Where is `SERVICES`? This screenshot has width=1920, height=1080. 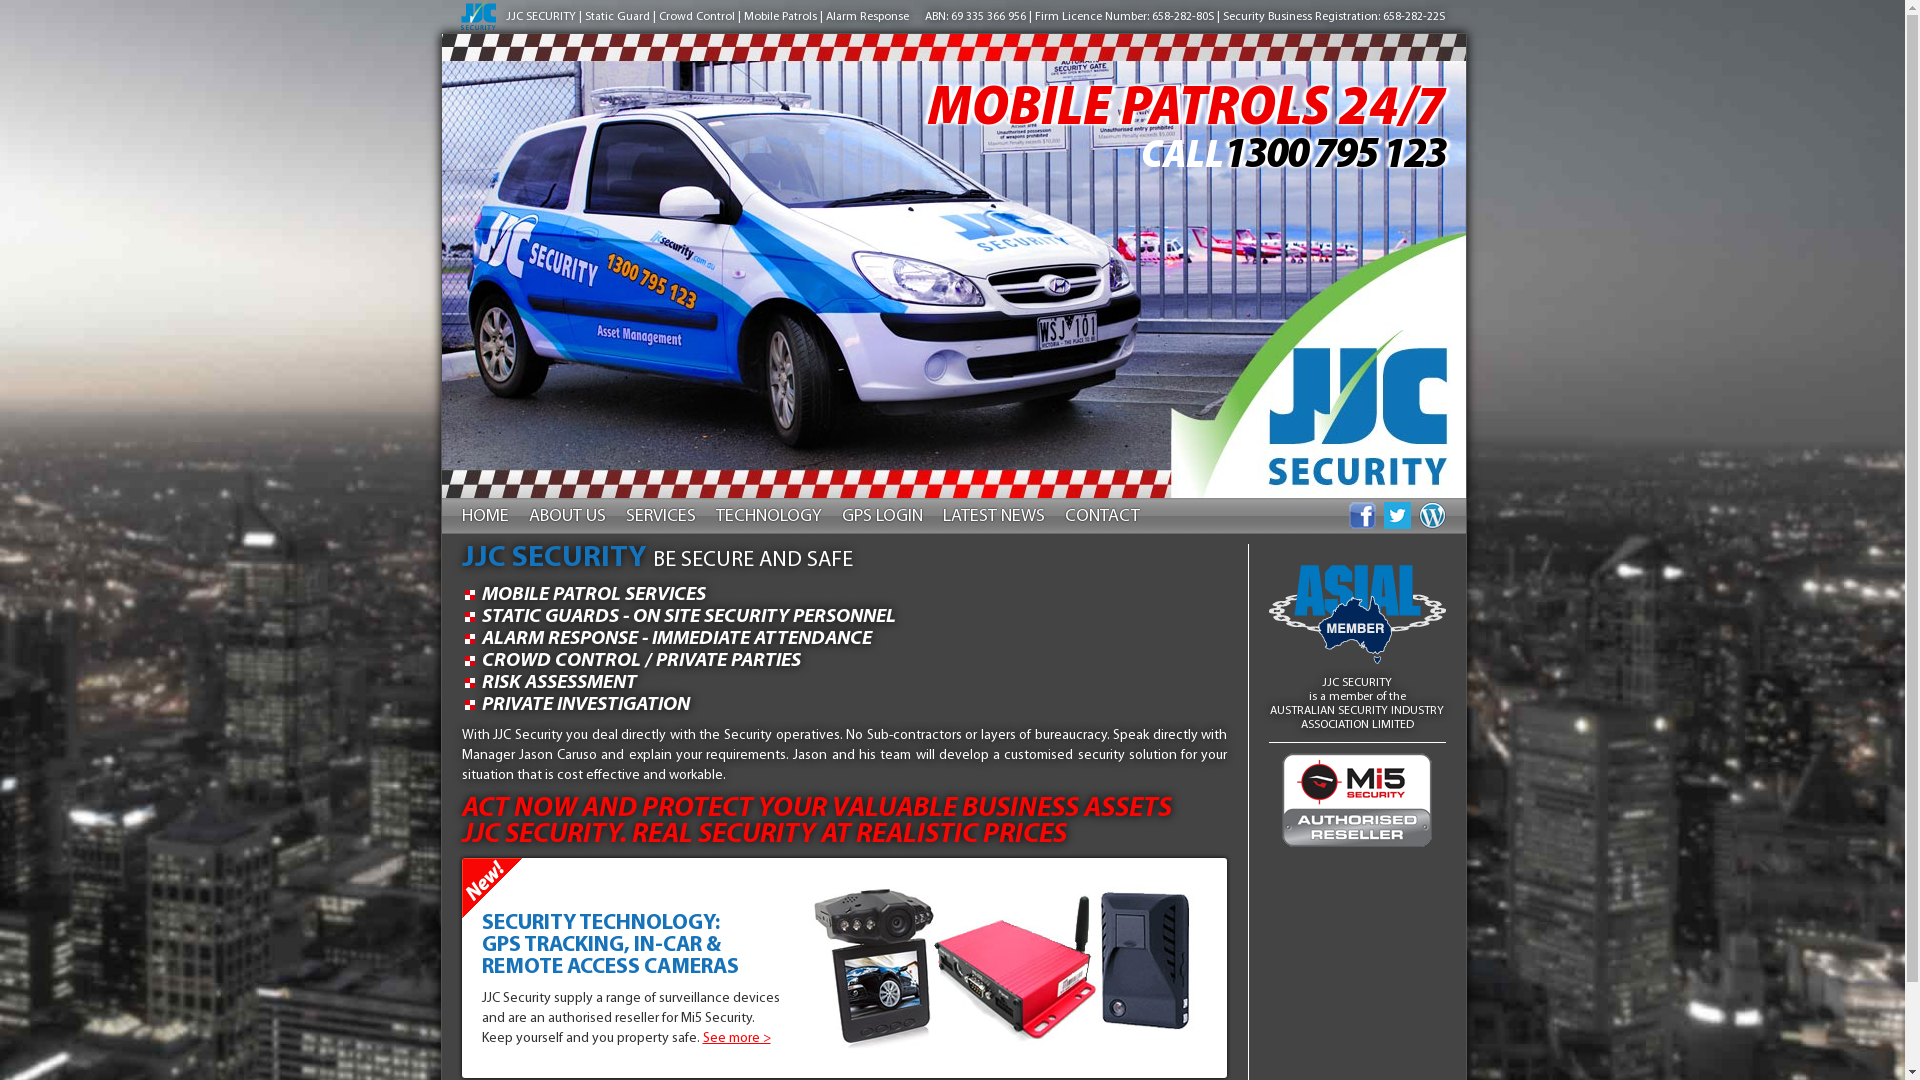
SERVICES is located at coordinates (661, 520).